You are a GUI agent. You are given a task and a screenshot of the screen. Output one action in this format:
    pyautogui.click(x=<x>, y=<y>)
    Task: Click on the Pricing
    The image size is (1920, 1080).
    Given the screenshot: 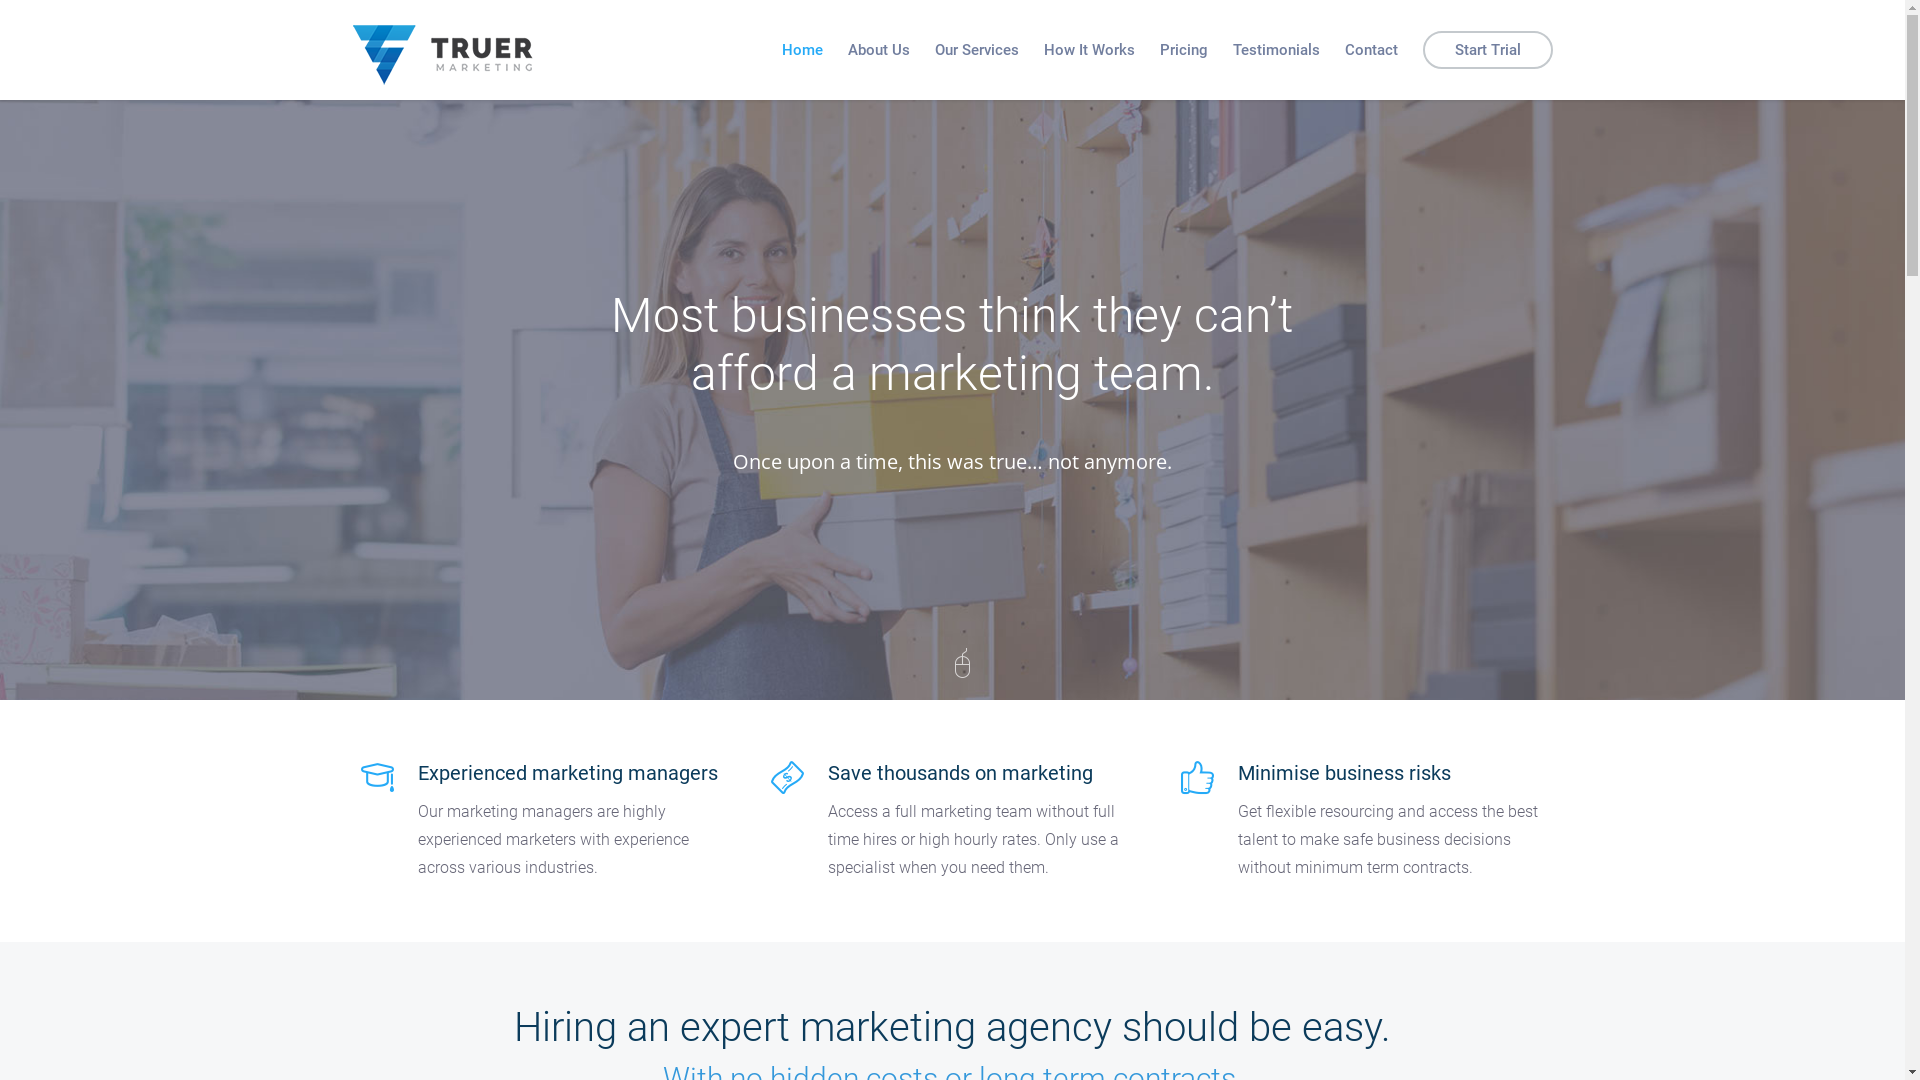 What is the action you would take?
    pyautogui.click(x=1184, y=50)
    